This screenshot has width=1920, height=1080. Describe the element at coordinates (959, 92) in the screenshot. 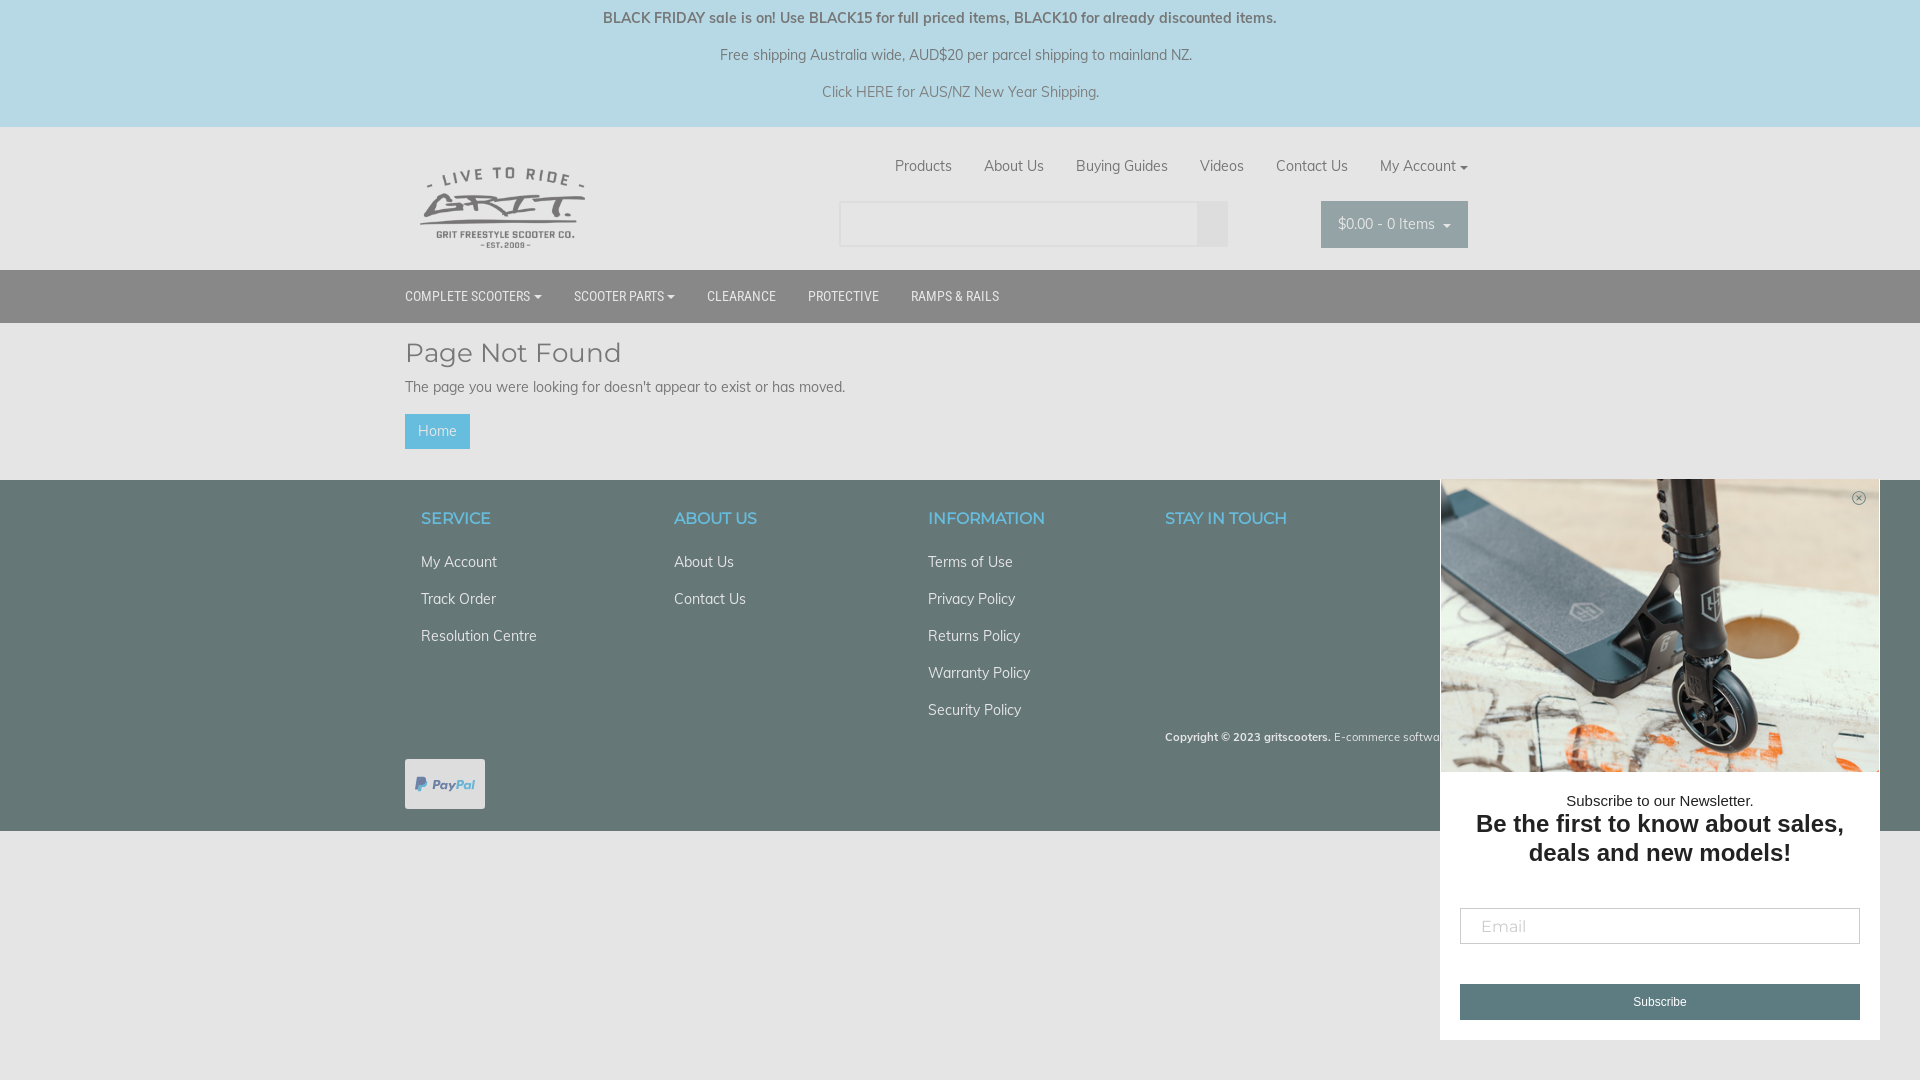

I see `Click HERE for AUS/NZ New Year Shipping` at that location.